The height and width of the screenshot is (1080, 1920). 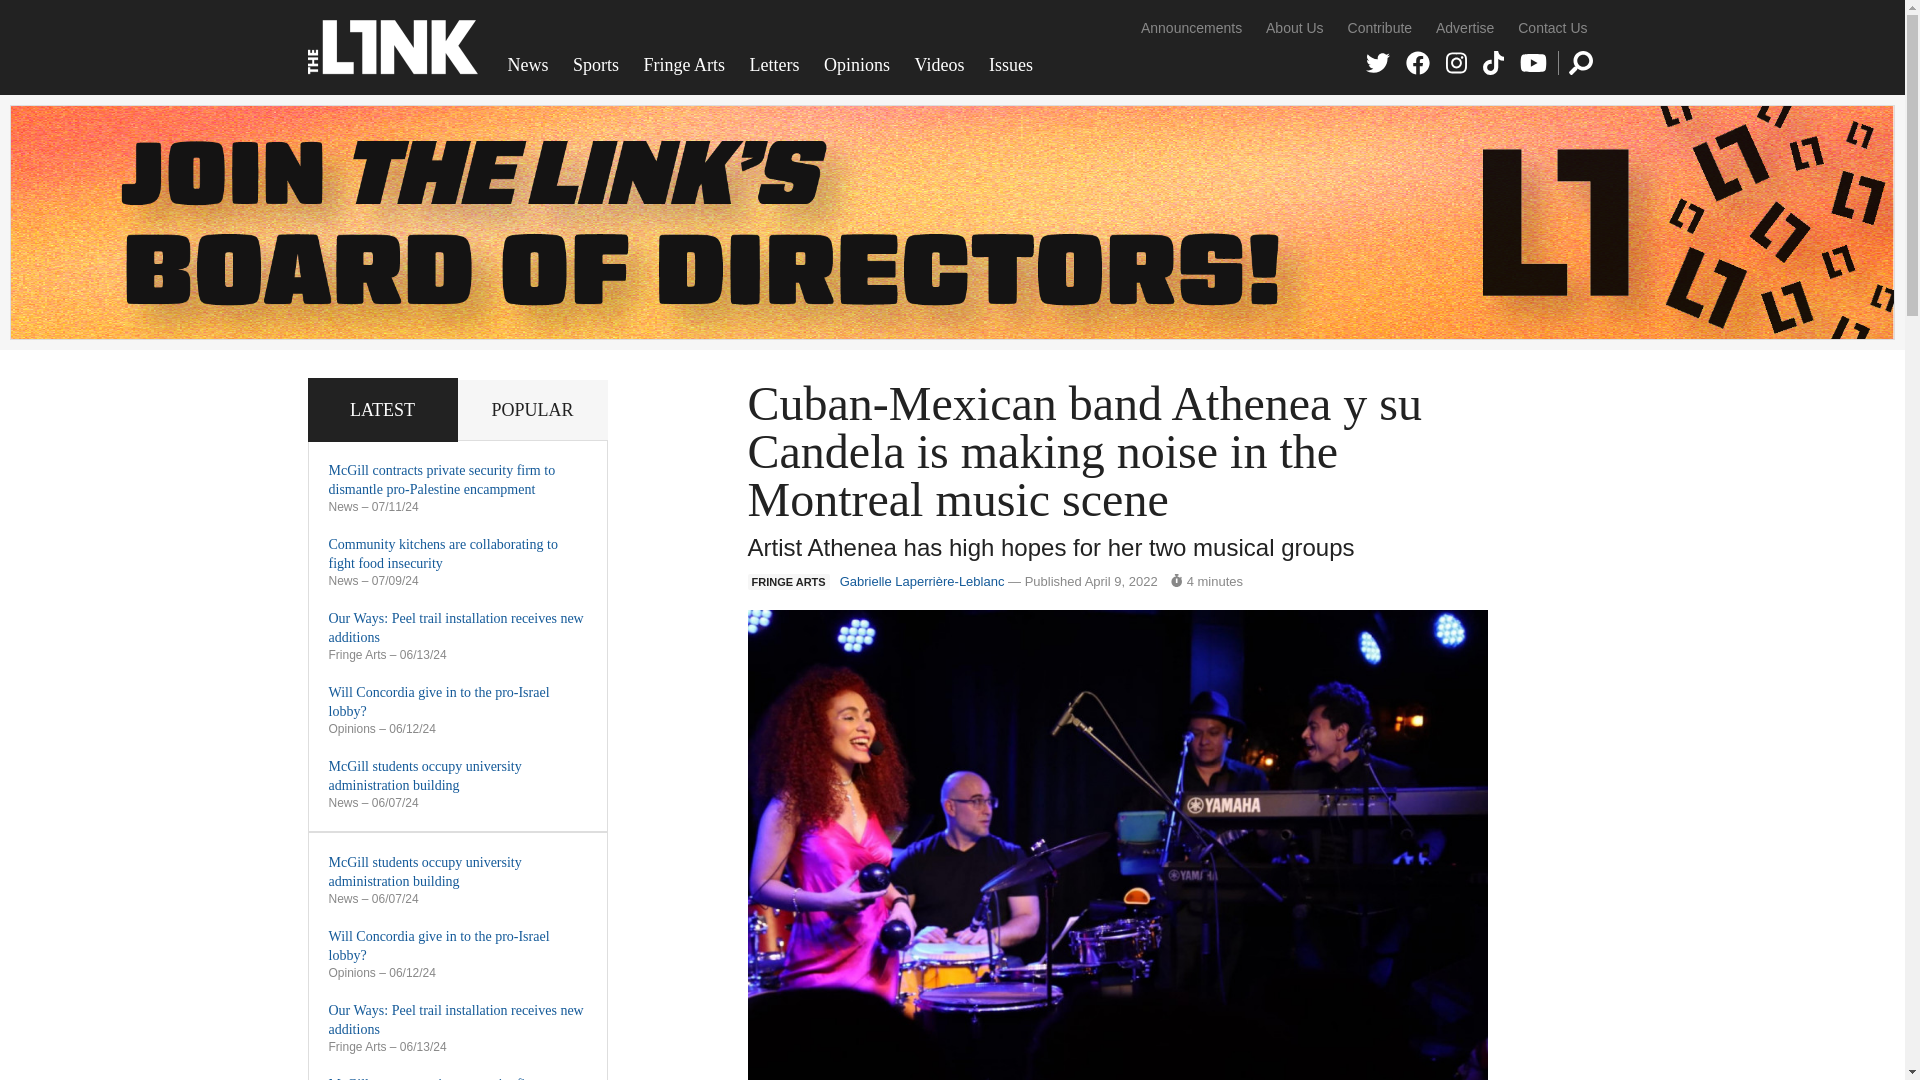 I want to click on Facebook, so click(x=1418, y=62).